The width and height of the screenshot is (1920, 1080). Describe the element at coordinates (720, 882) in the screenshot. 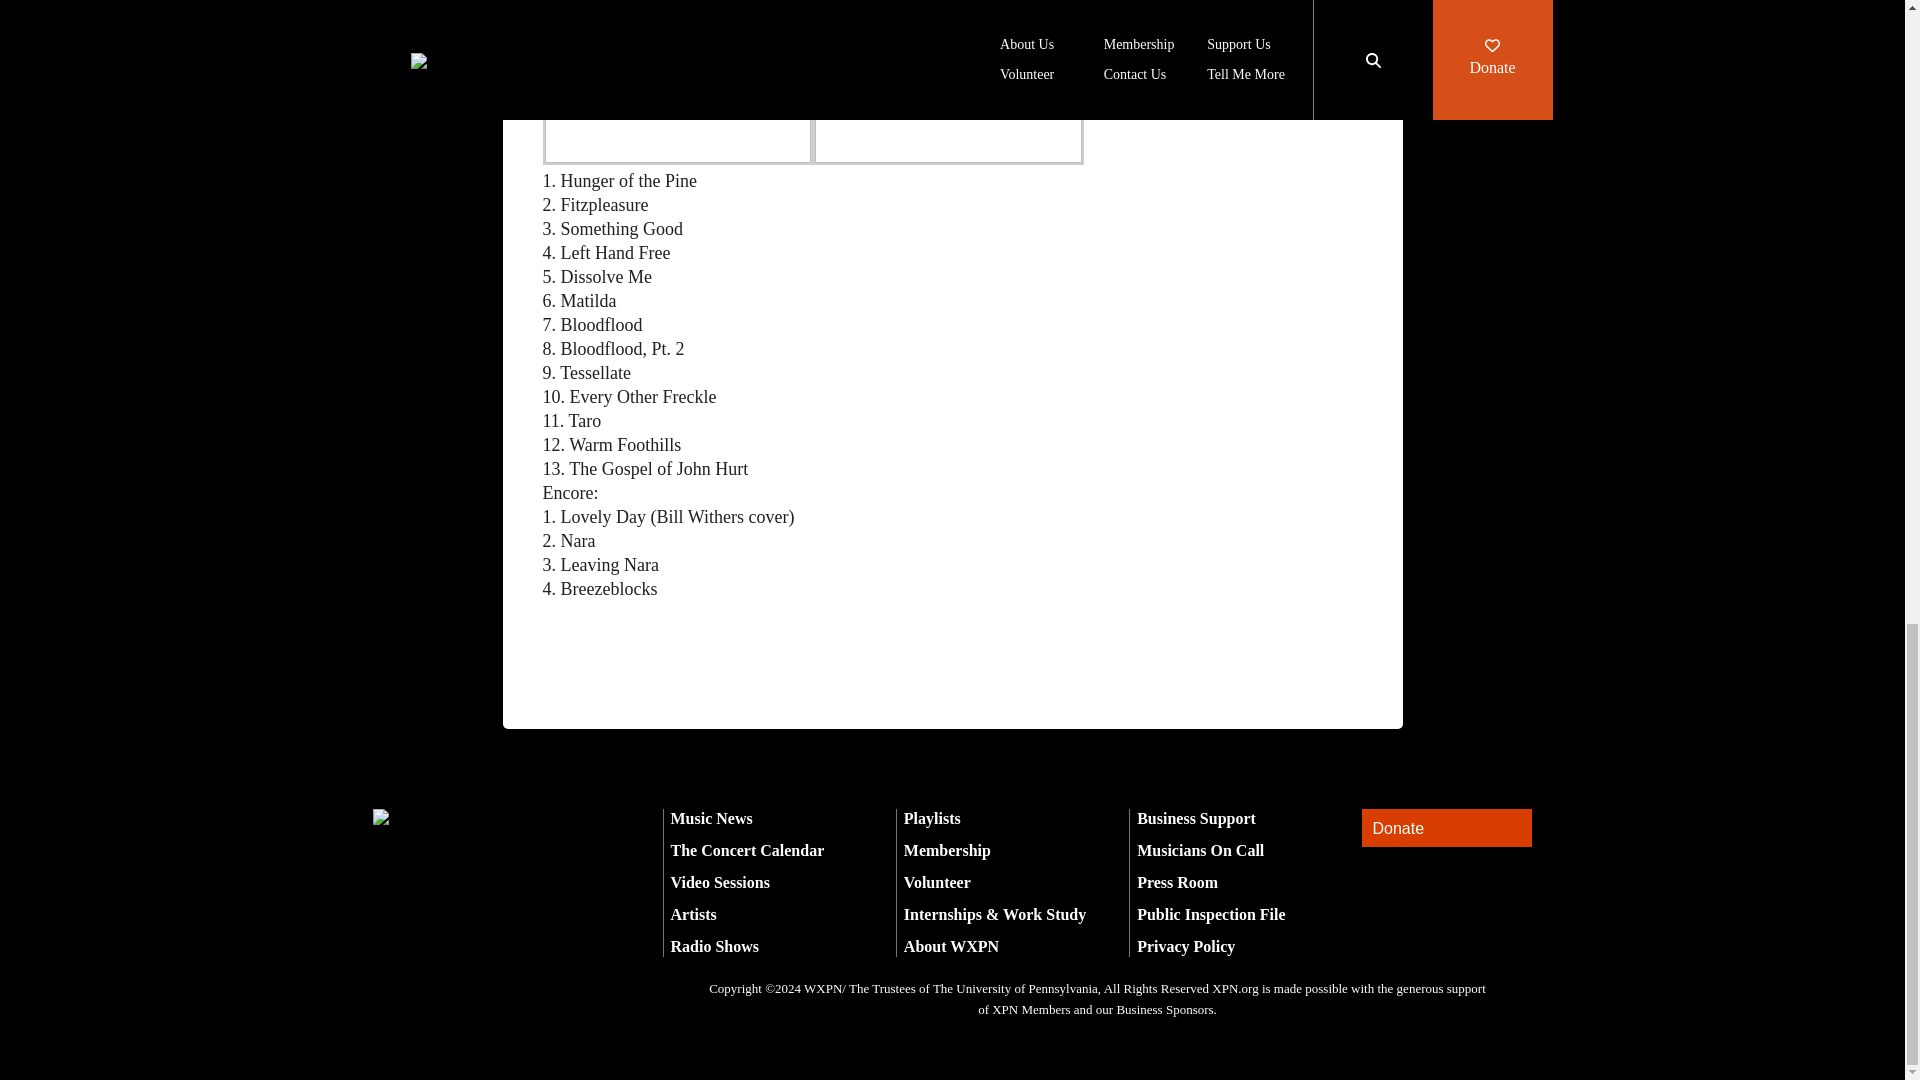

I see `Video Sessions` at that location.